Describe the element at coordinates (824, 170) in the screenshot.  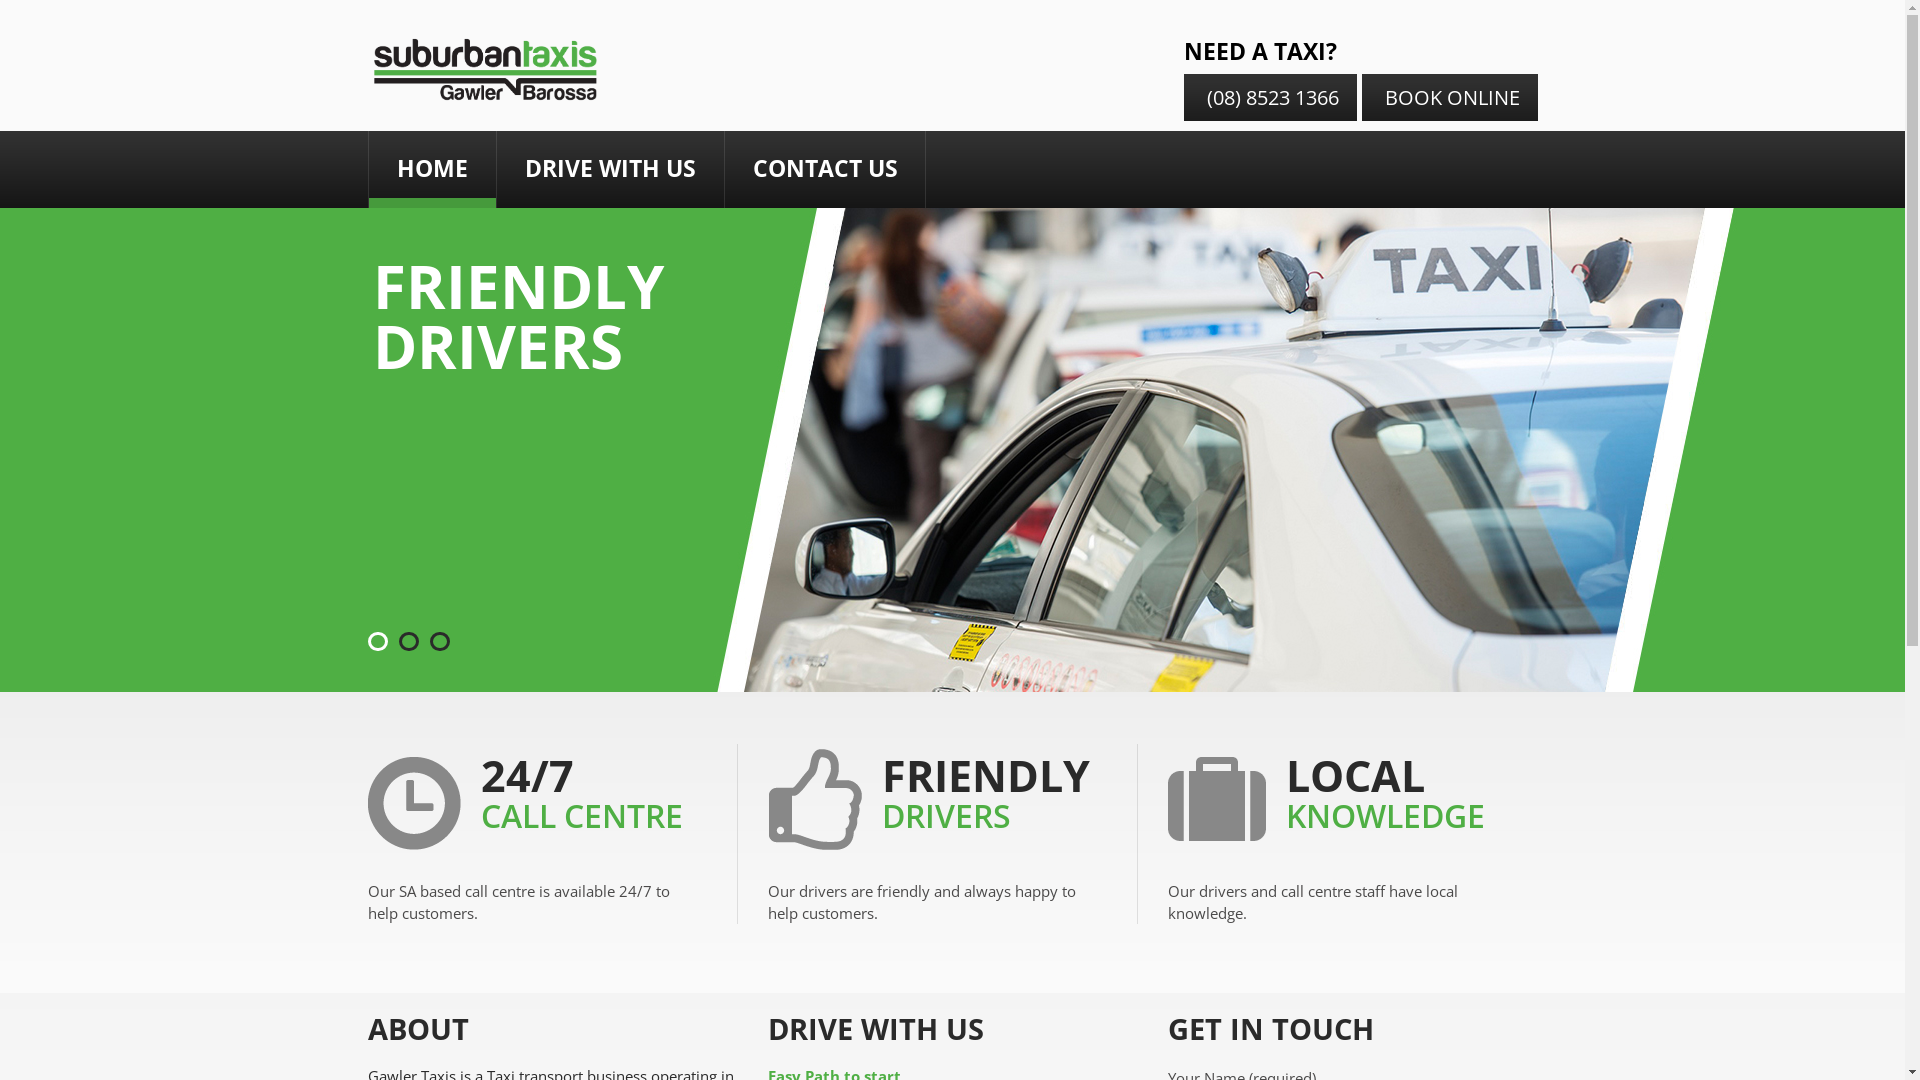
I see `CONTACT US` at that location.